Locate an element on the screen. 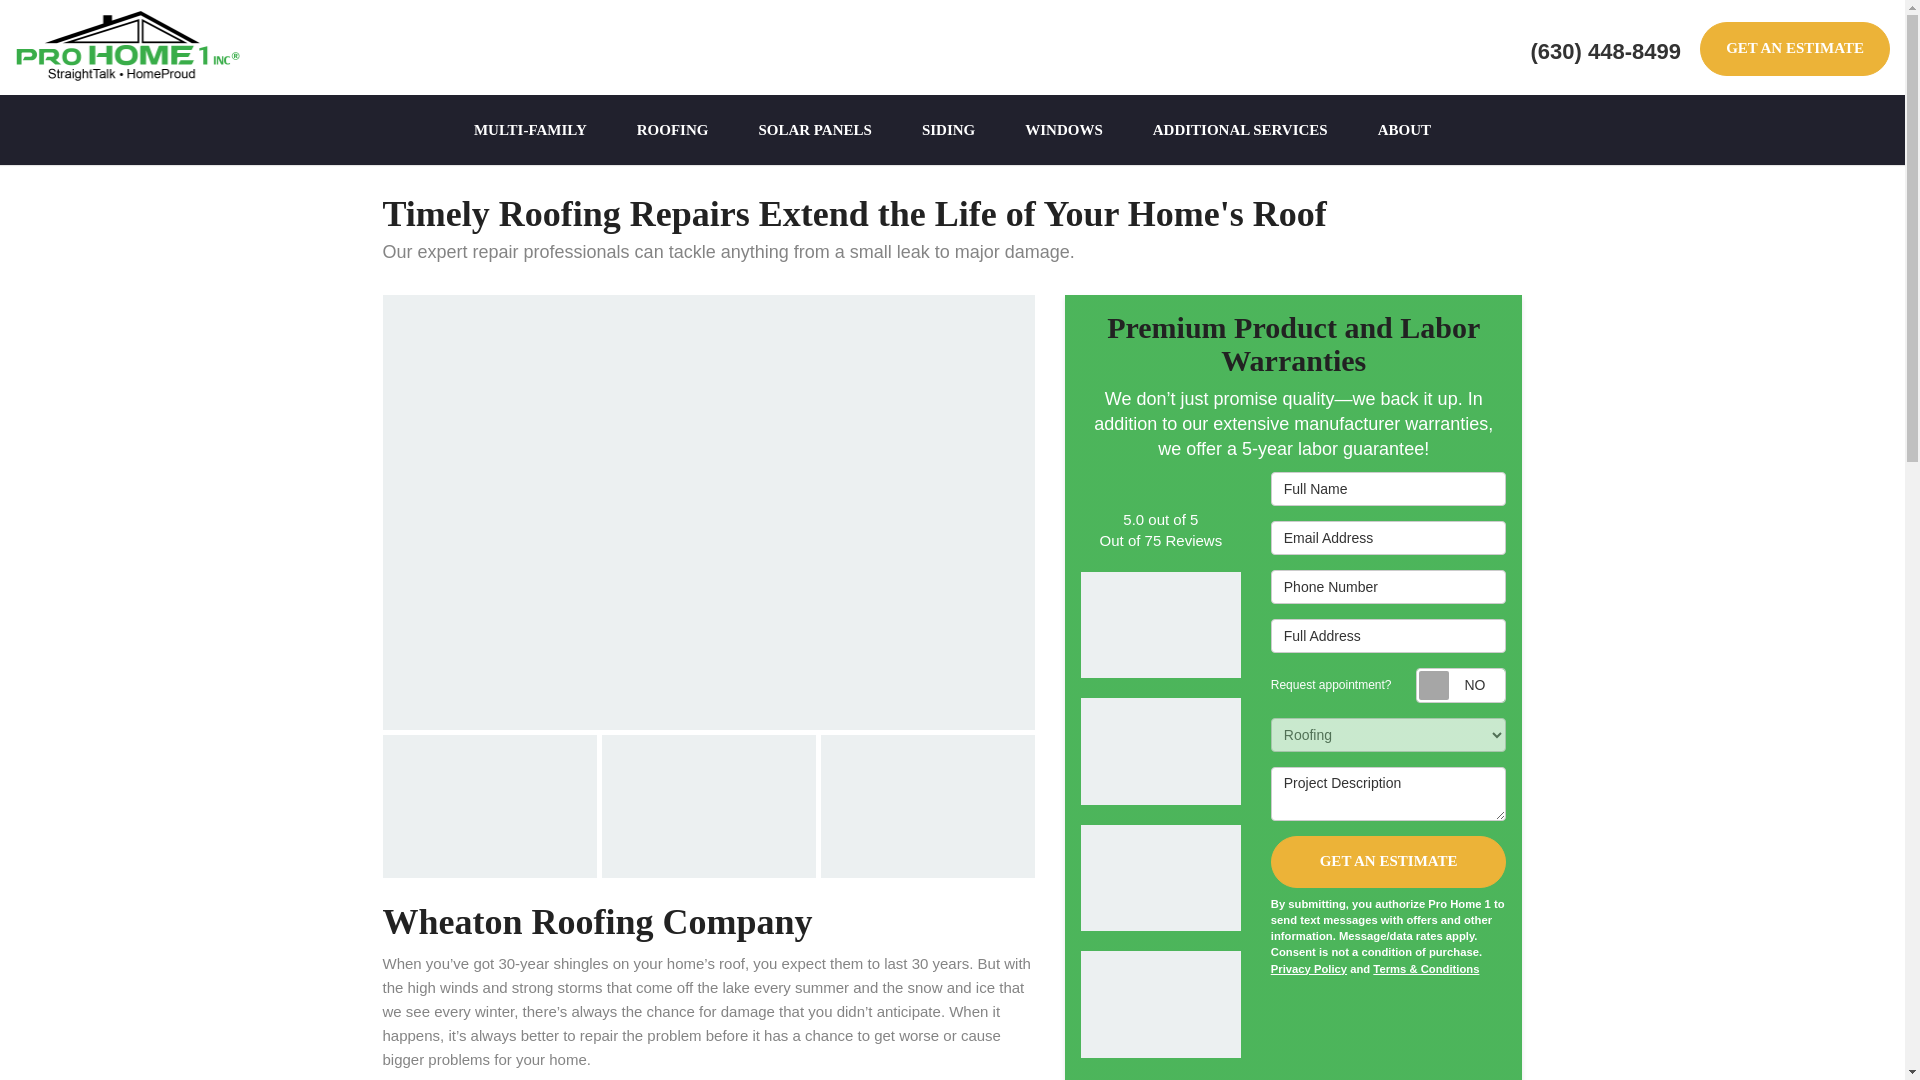 This screenshot has width=1920, height=1080. MULTI-FAMILY is located at coordinates (530, 130).